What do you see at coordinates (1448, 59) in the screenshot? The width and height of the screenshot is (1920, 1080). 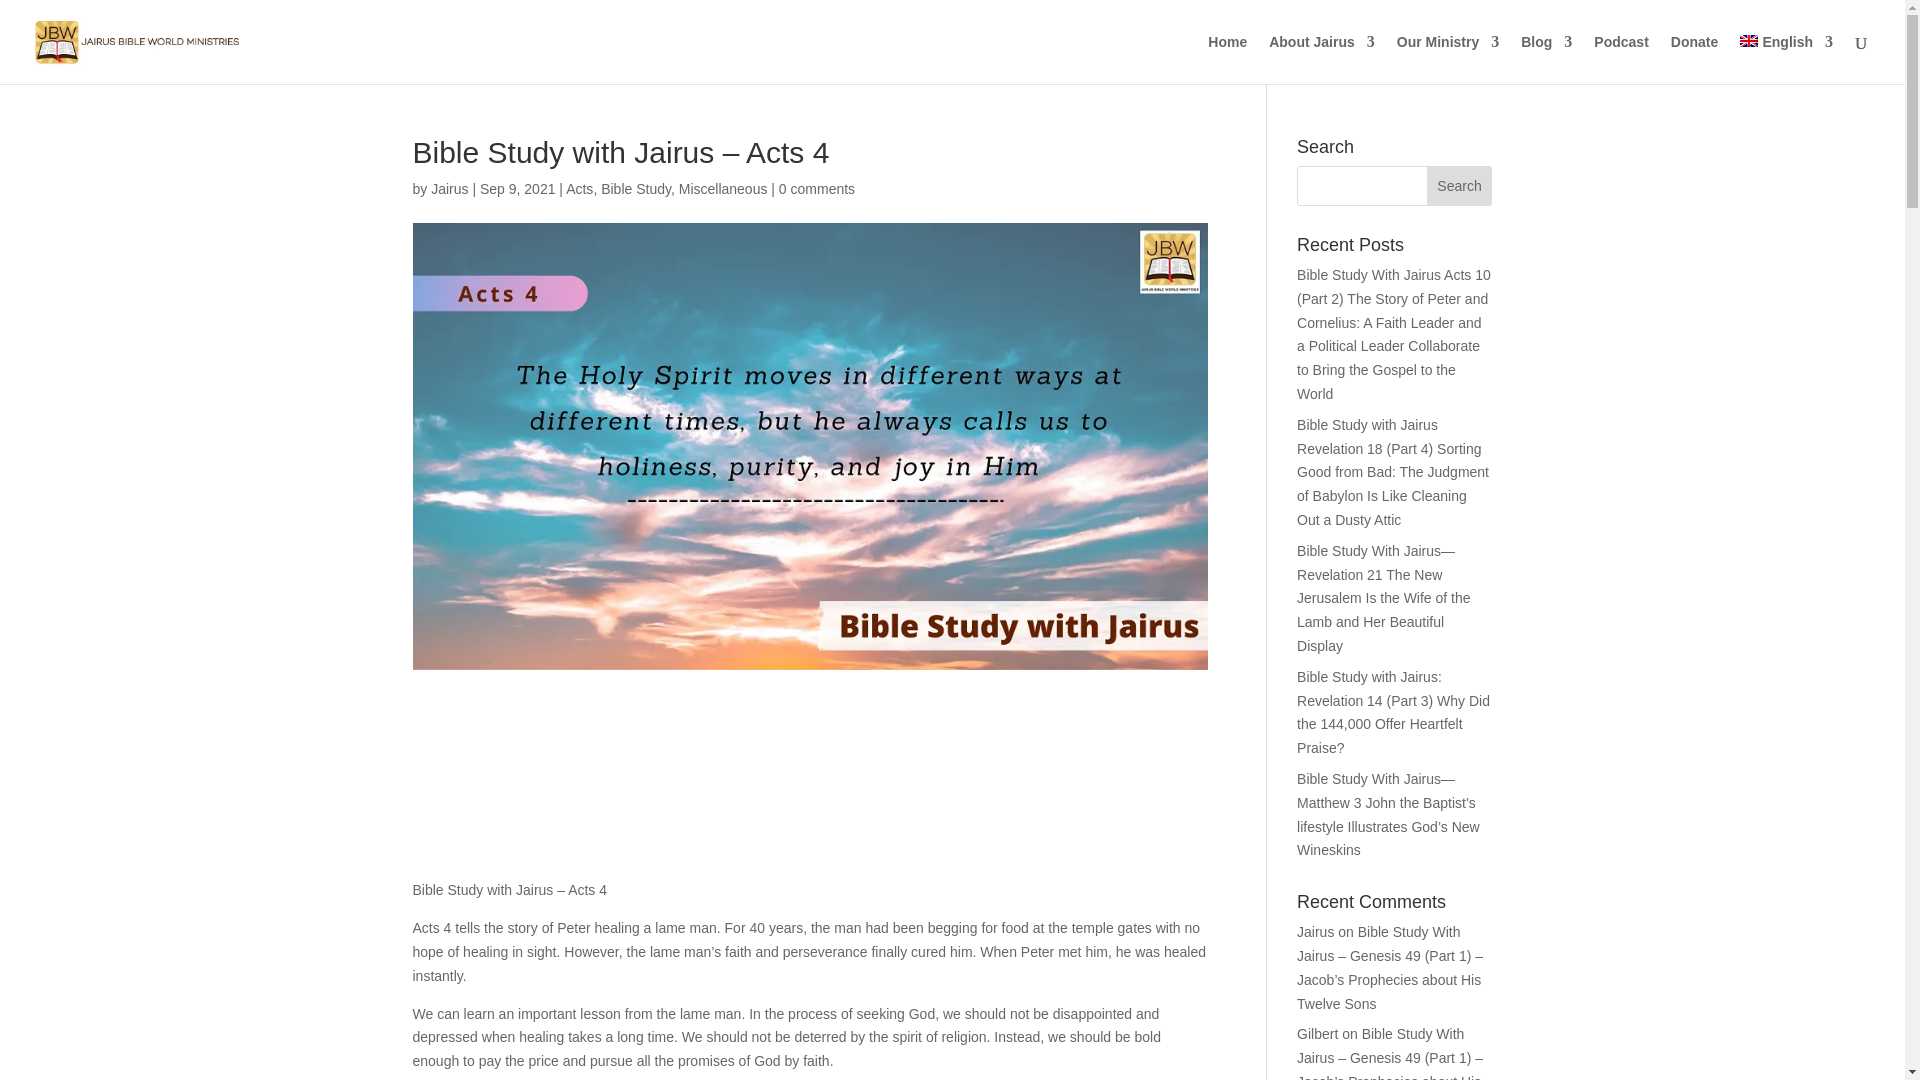 I see `Our Ministry` at bounding box center [1448, 59].